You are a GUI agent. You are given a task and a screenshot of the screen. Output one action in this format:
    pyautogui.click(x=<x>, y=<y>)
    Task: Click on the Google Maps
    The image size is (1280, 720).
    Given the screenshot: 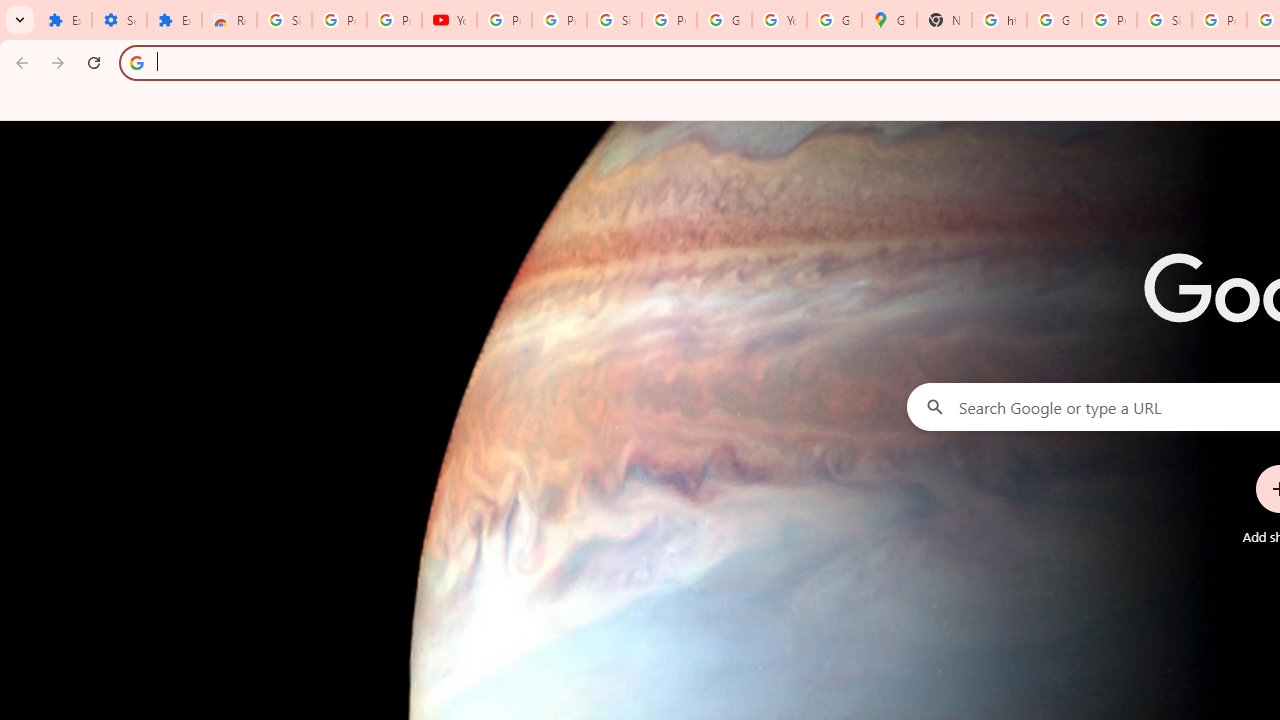 What is the action you would take?
    pyautogui.click(x=888, y=20)
    